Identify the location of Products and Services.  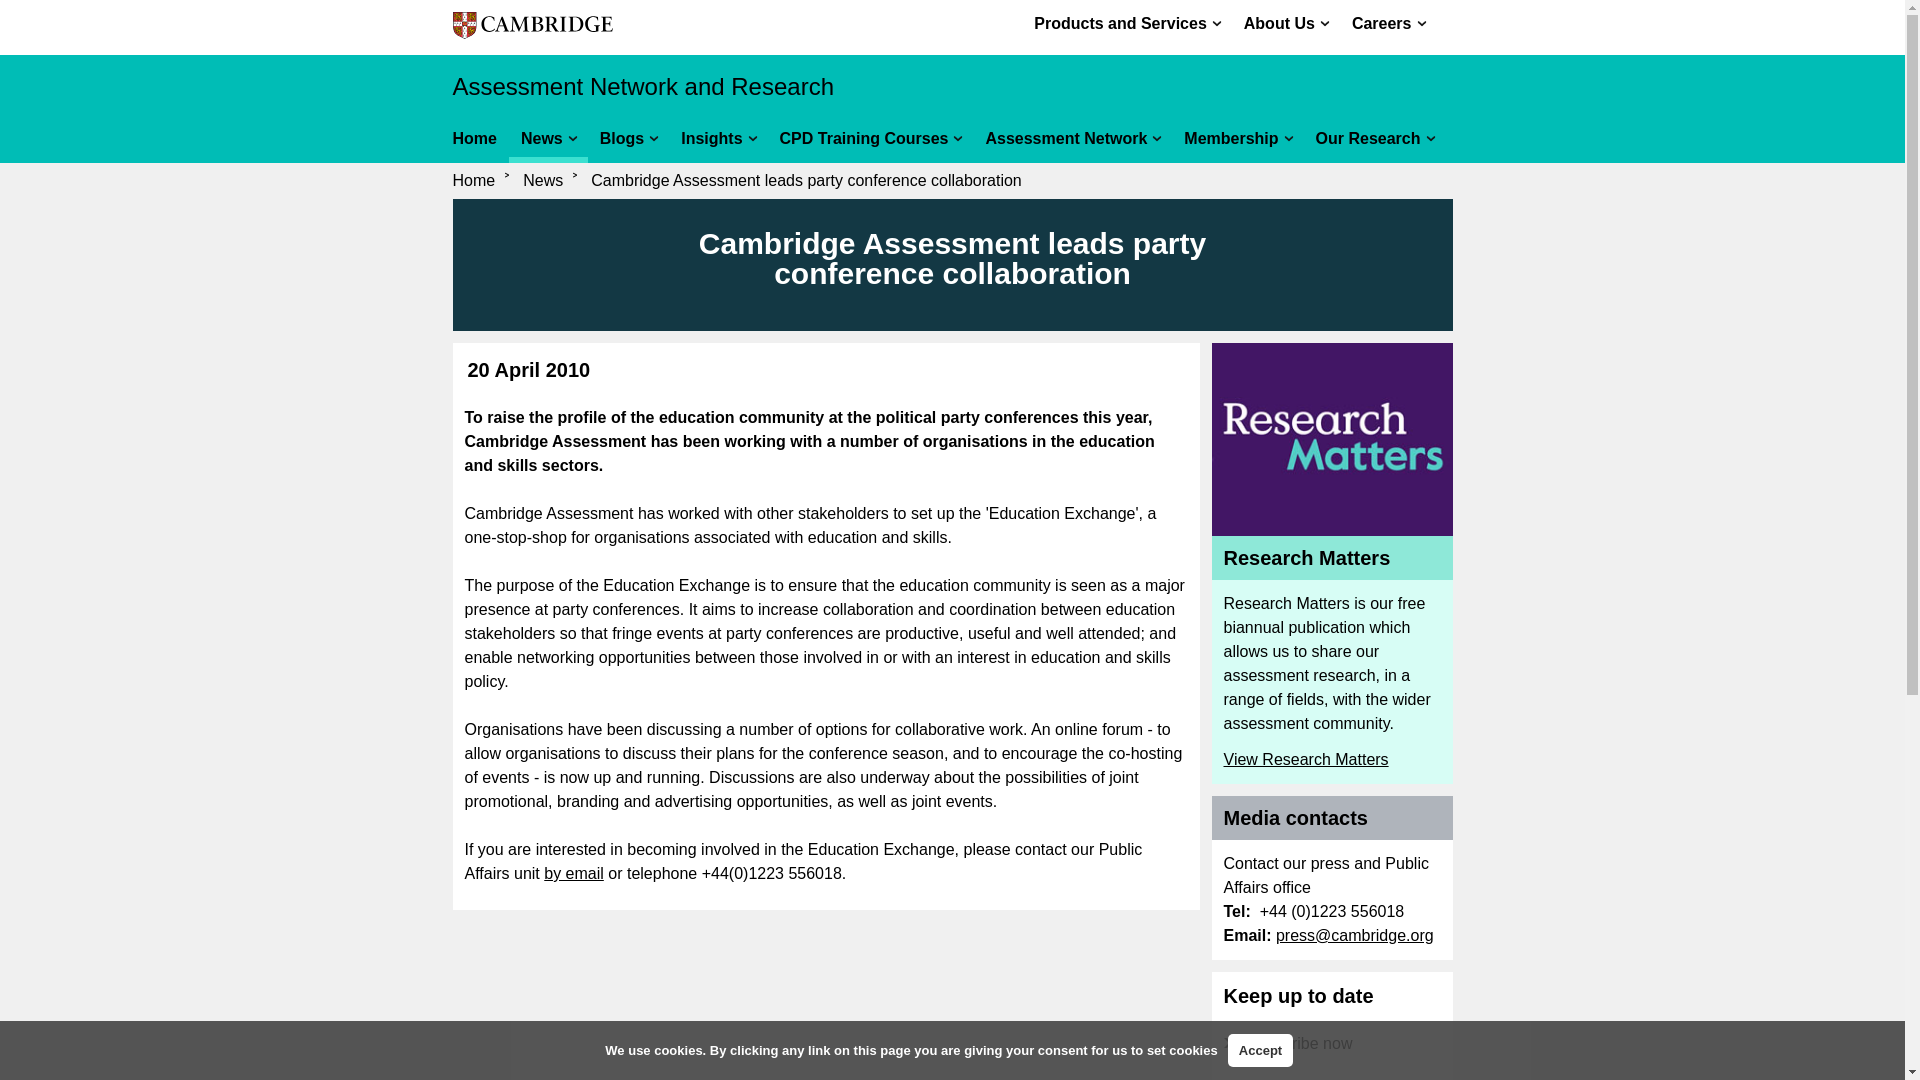
(1133, 23).